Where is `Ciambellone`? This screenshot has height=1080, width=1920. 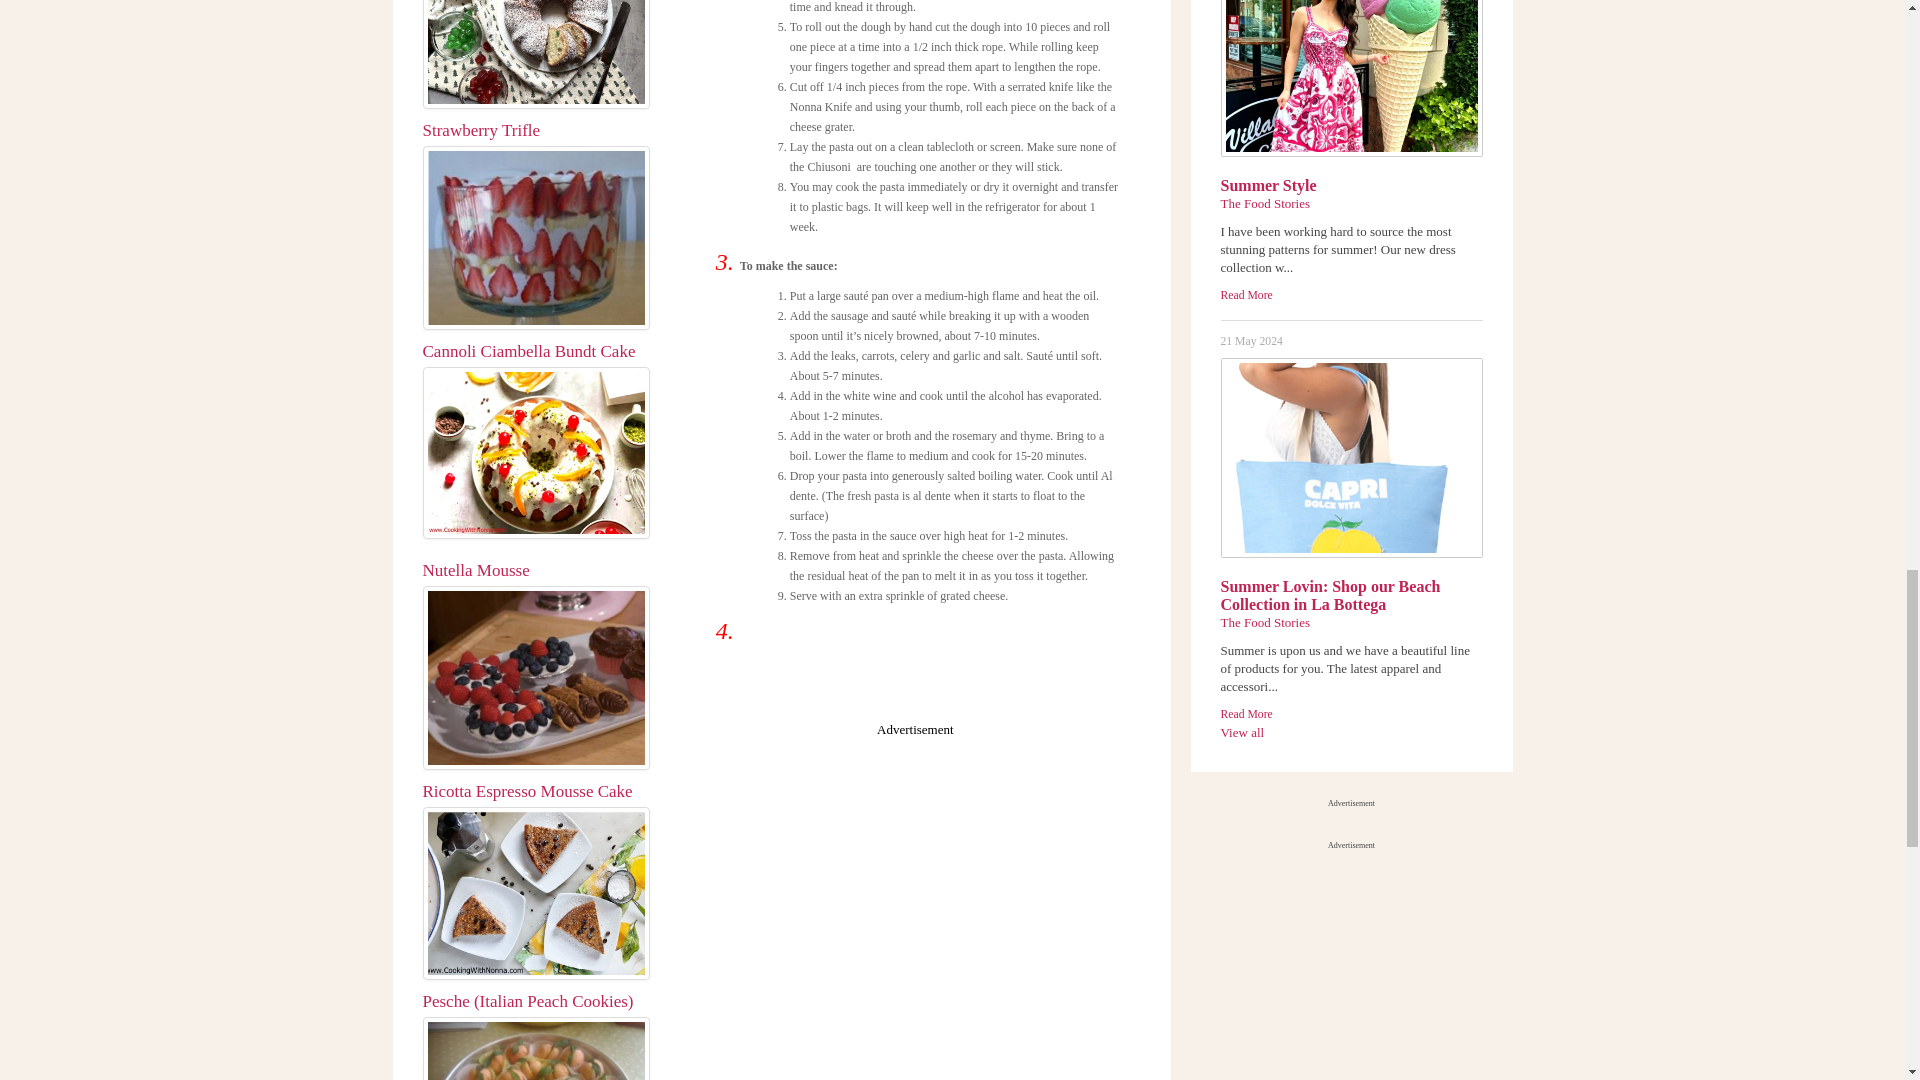 Ciambellone is located at coordinates (535, 54).